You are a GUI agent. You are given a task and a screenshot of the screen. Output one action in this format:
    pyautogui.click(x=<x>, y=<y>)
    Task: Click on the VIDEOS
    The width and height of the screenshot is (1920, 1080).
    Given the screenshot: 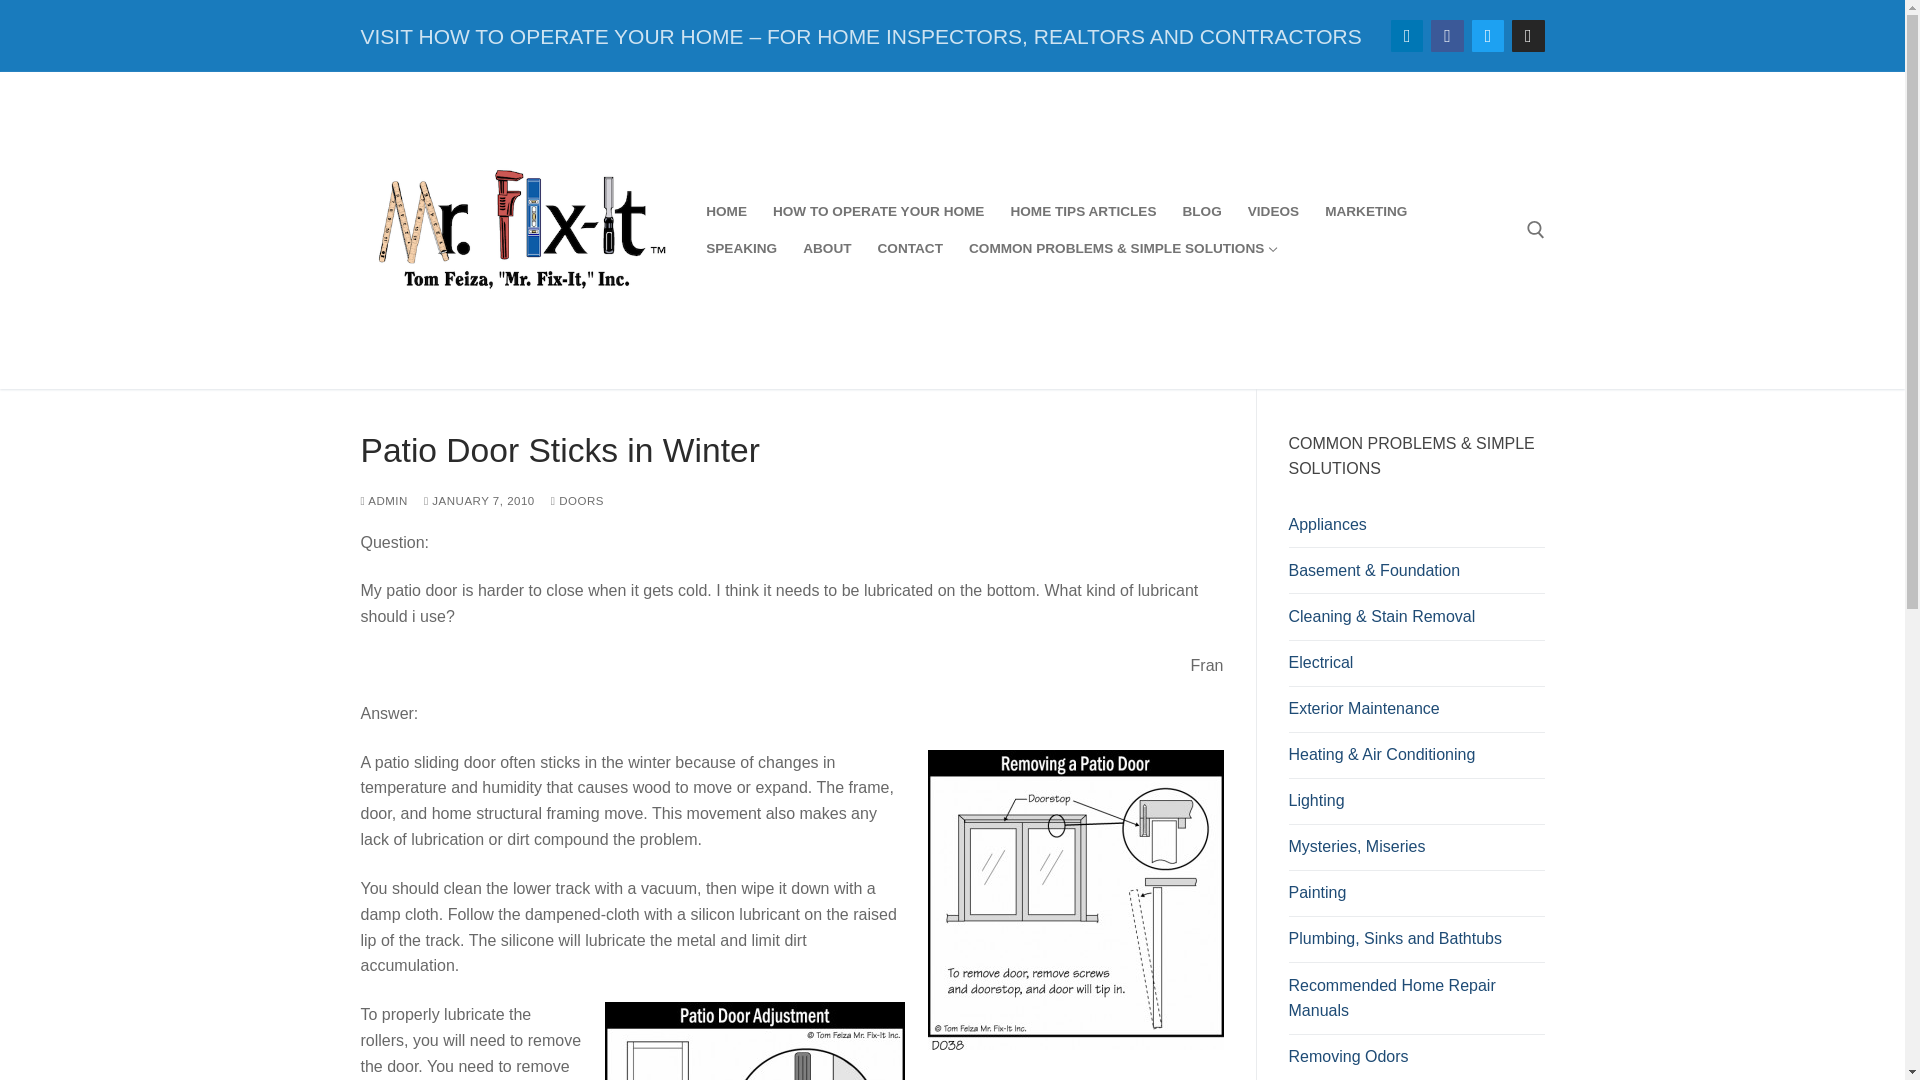 What is the action you would take?
    pyautogui.click(x=1272, y=212)
    